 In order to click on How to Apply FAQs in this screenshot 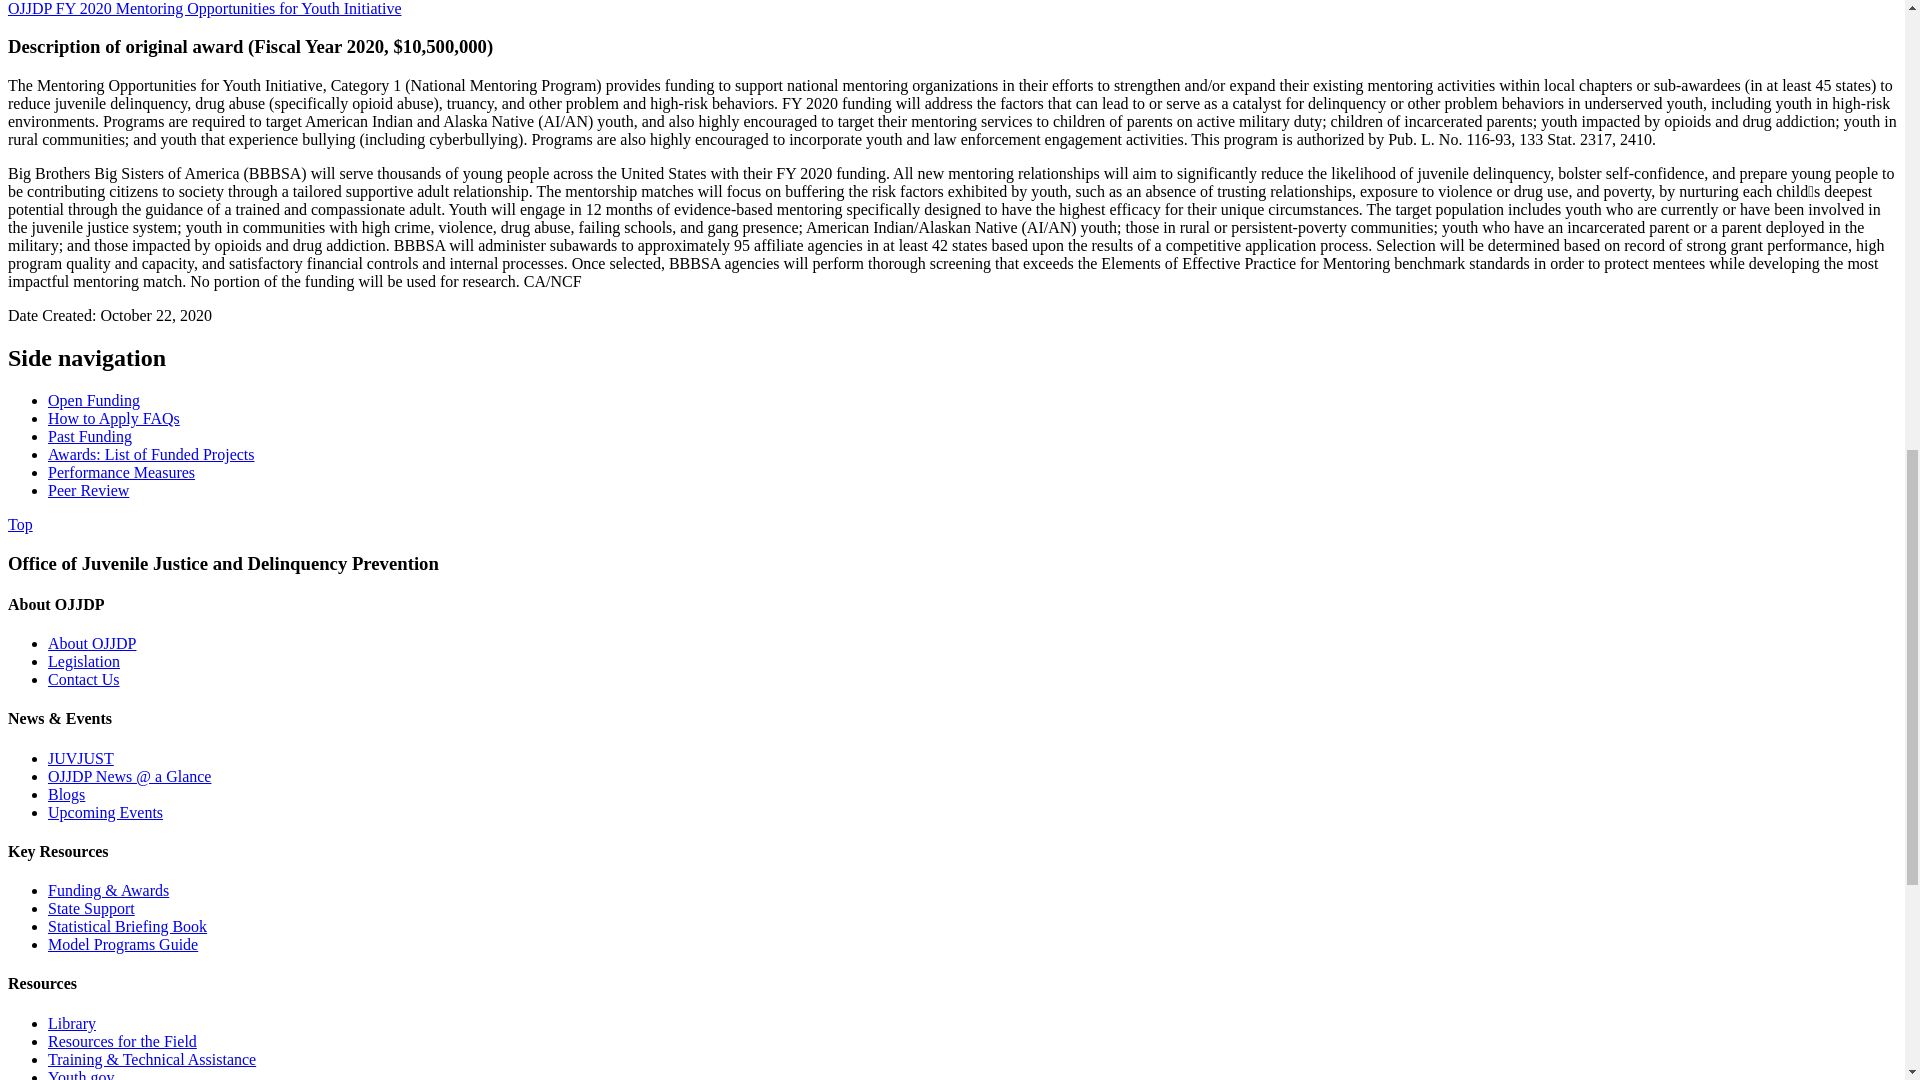, I will do `click(114, 418)`.